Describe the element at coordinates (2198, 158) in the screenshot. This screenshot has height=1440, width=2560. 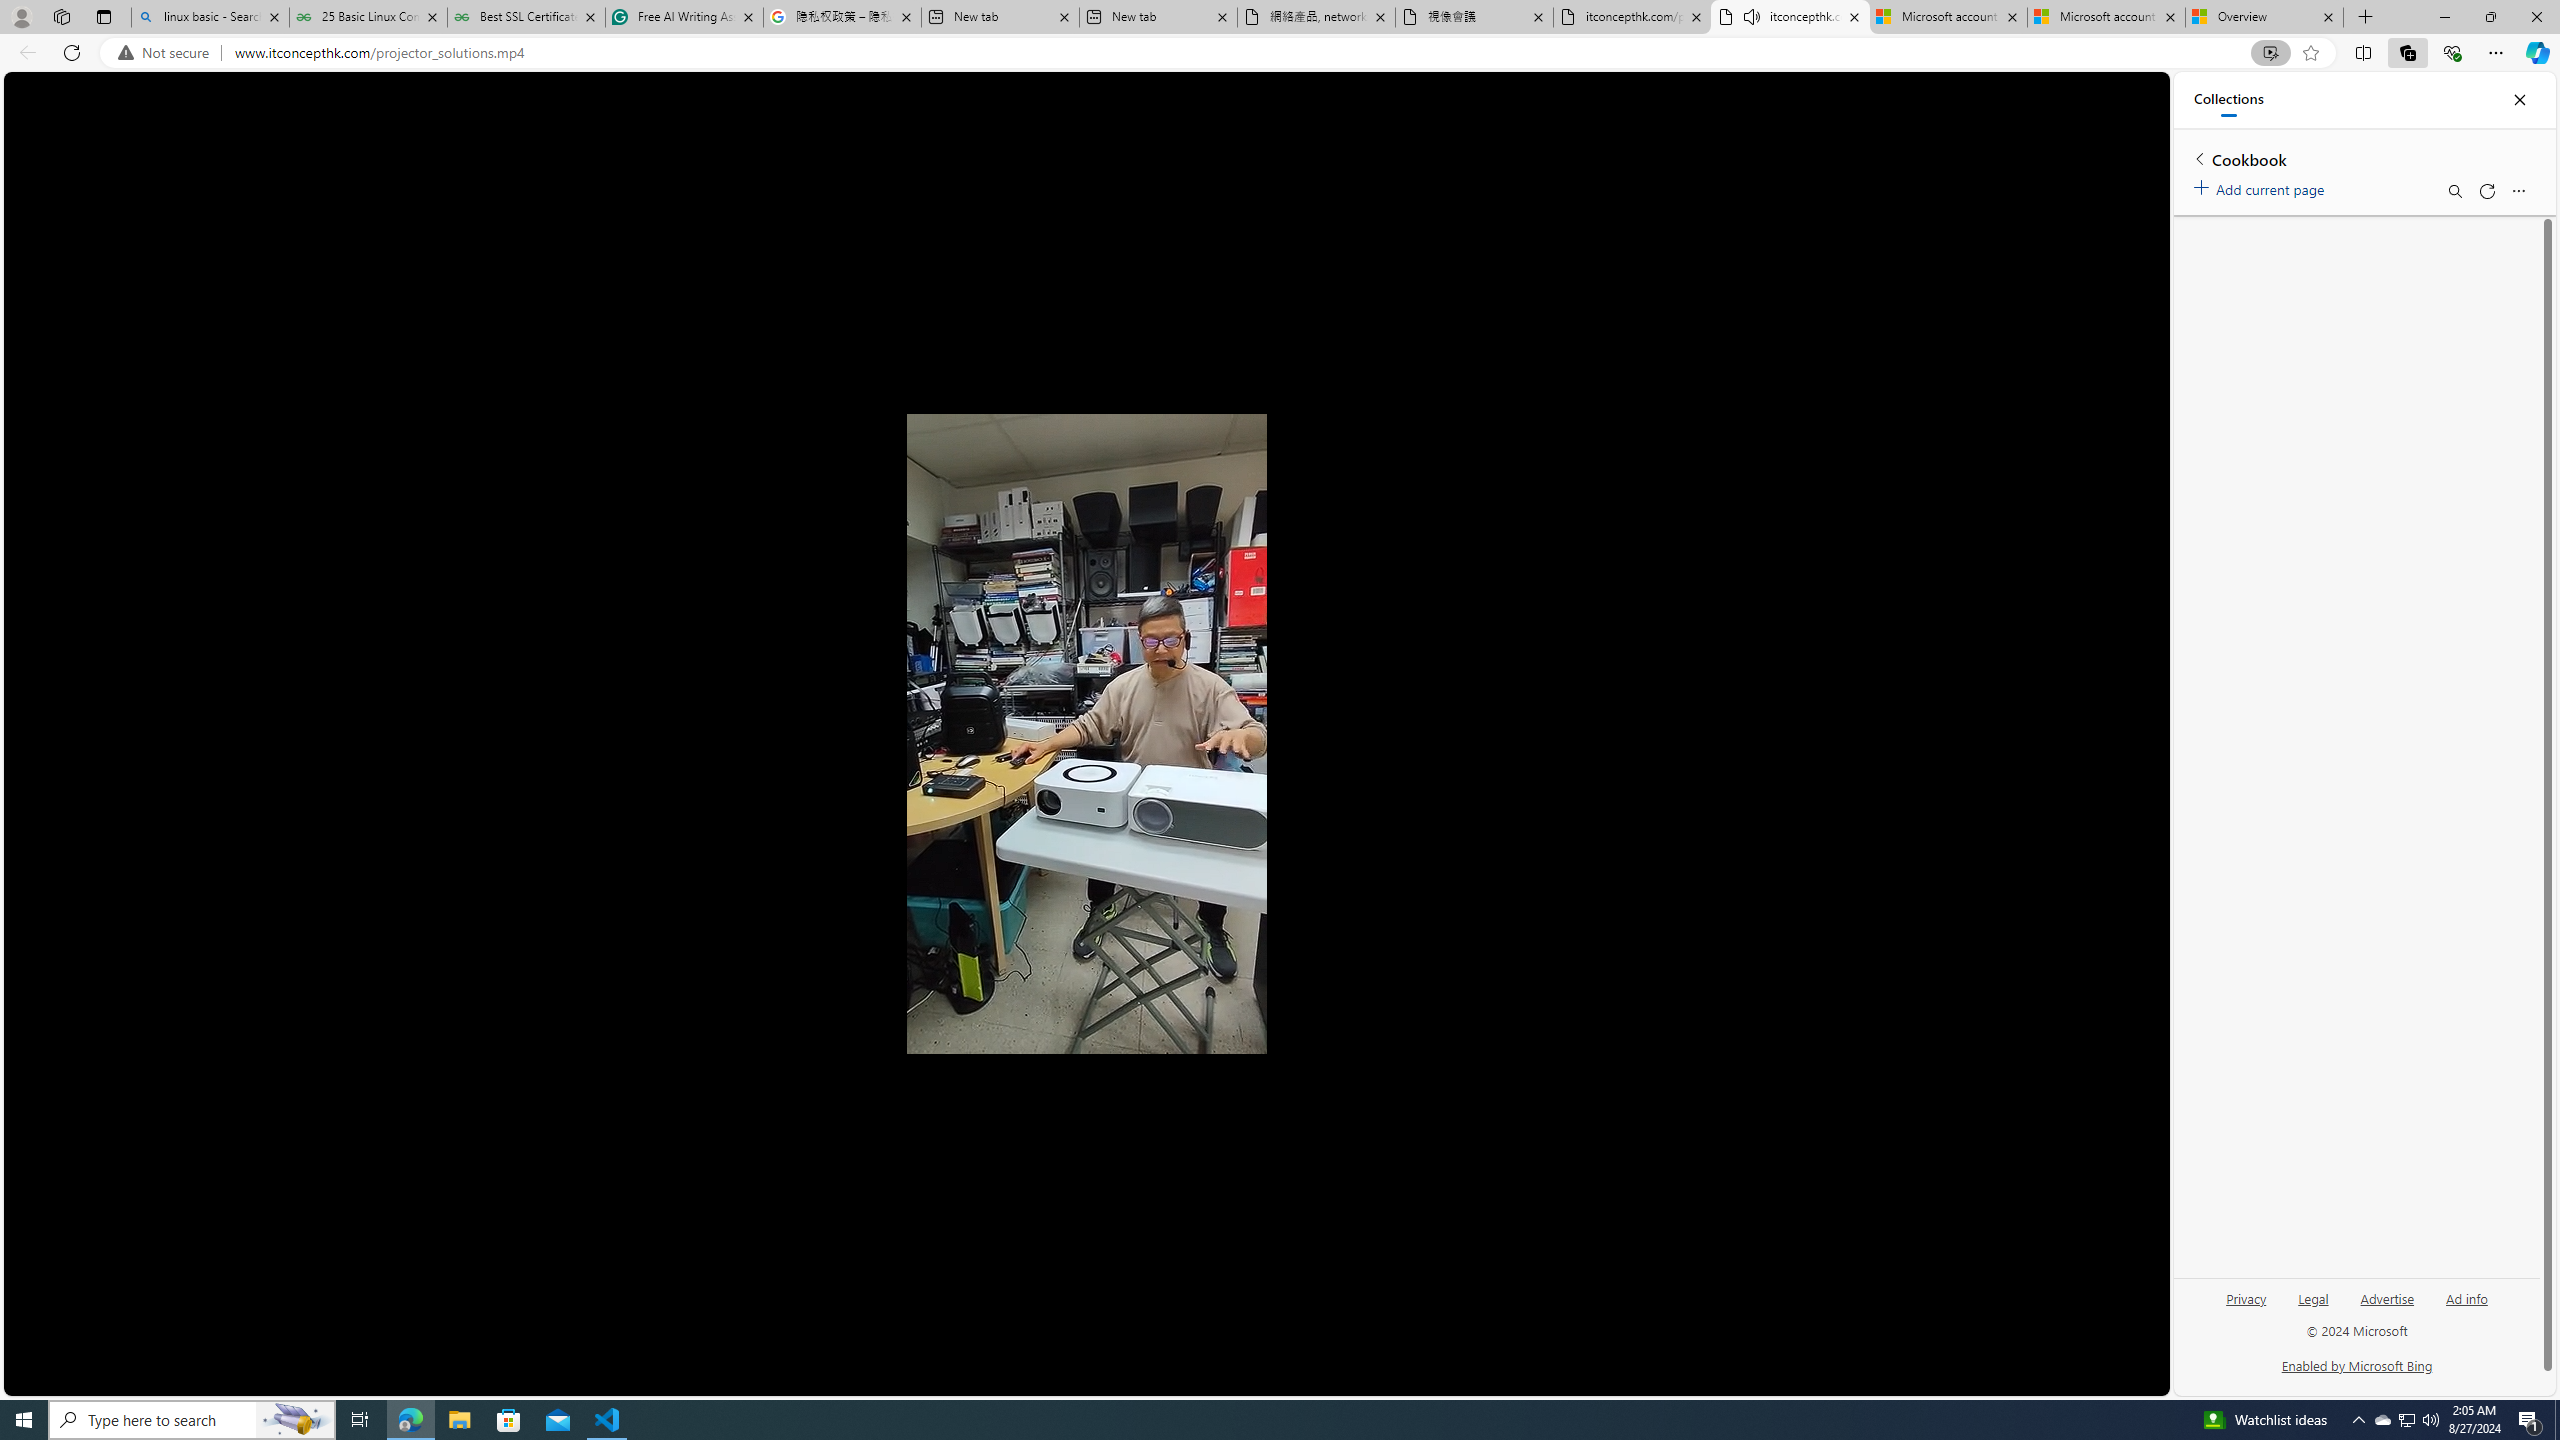
I see `Back to list of collections` at that location.